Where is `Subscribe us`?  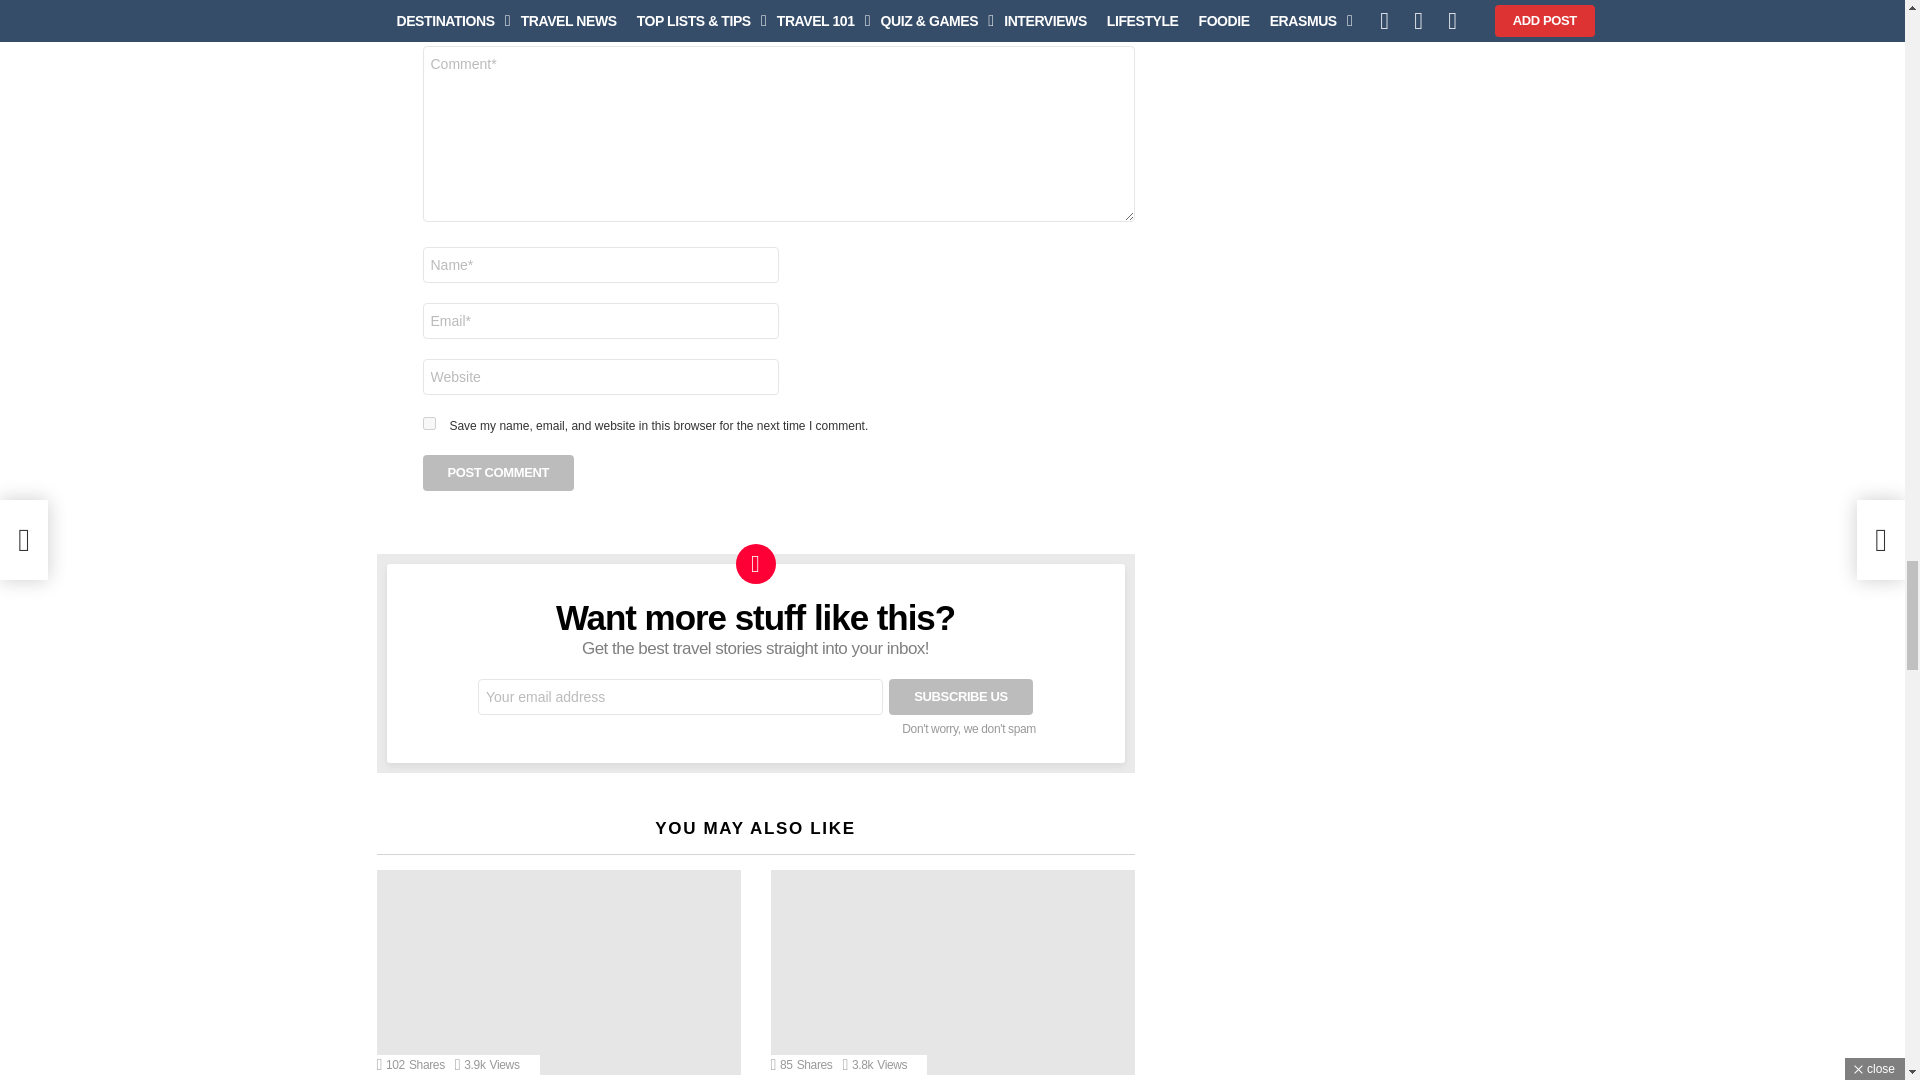 Subscribe us is located at coordinates (960, 696).